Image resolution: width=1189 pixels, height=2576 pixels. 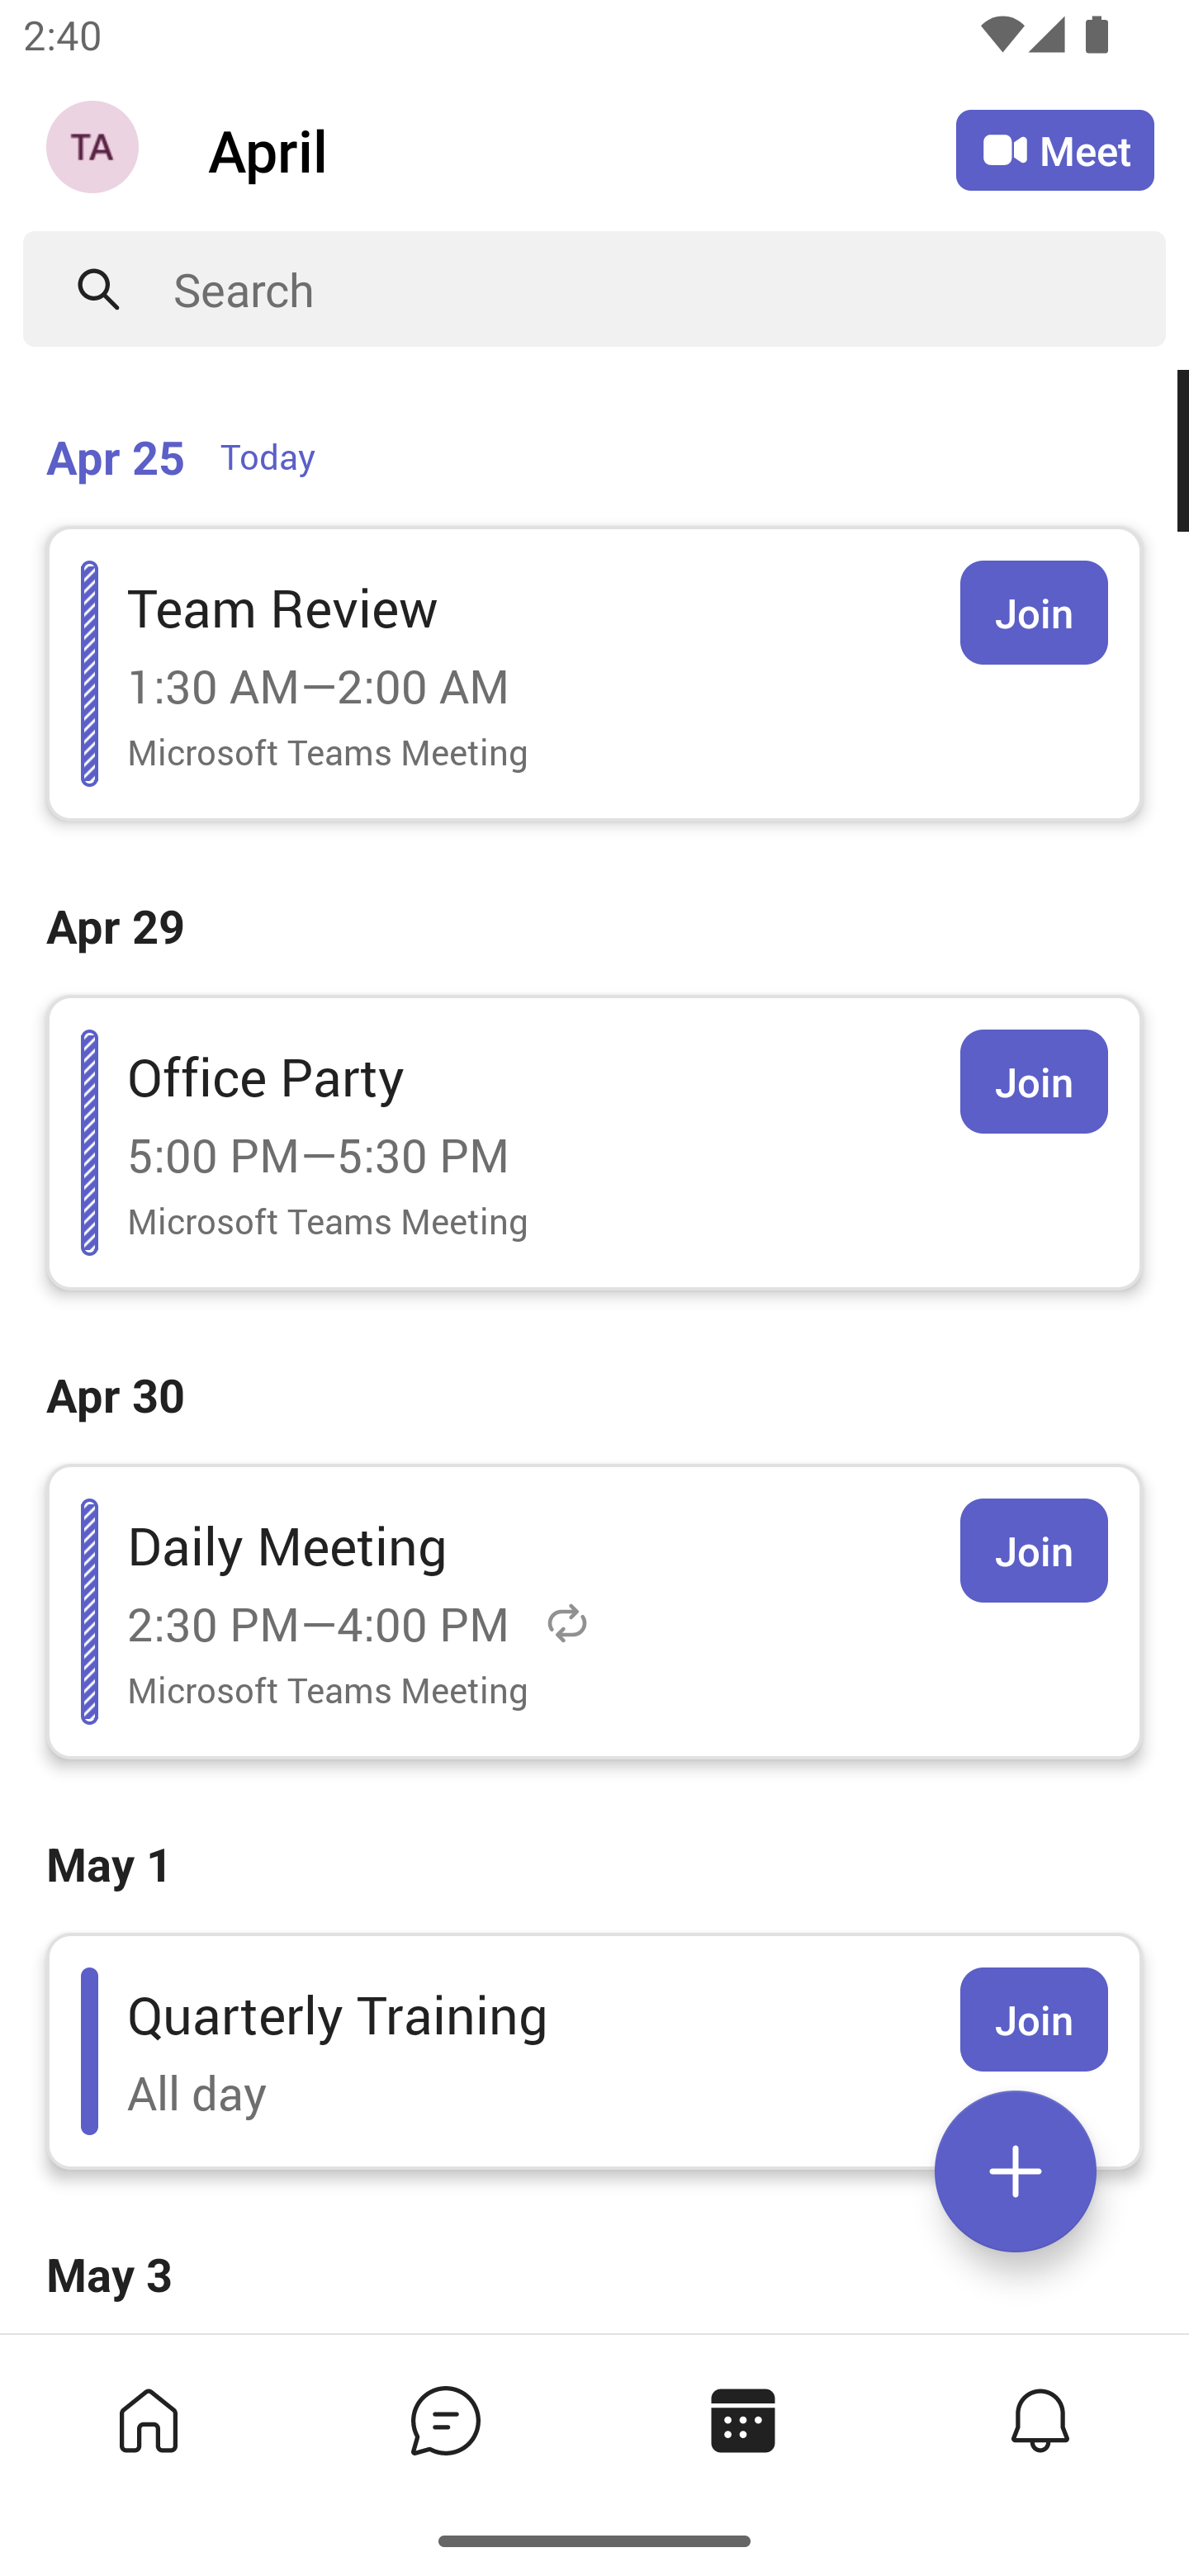 I want to click on Join, so click(x=1034, y=1082).